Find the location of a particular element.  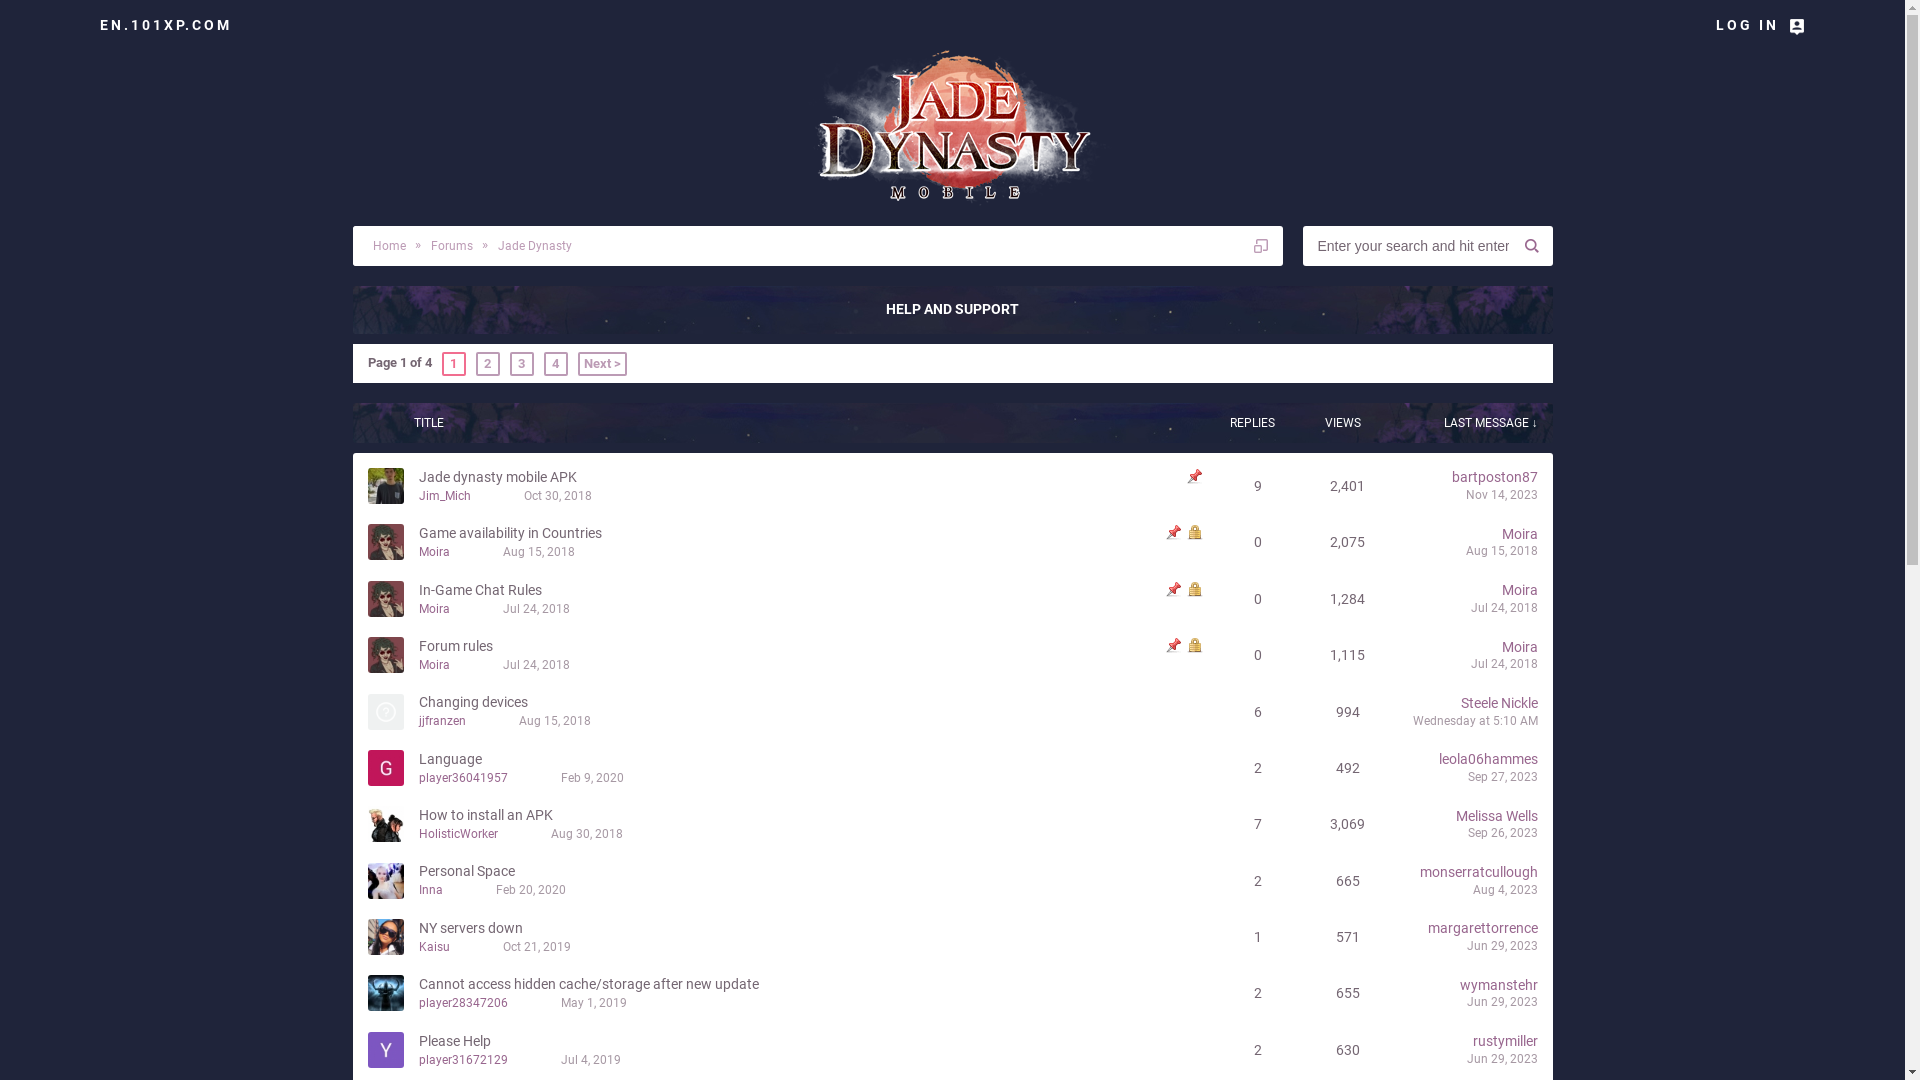

EN.101XP.COM is located at coordinates (166, 25).